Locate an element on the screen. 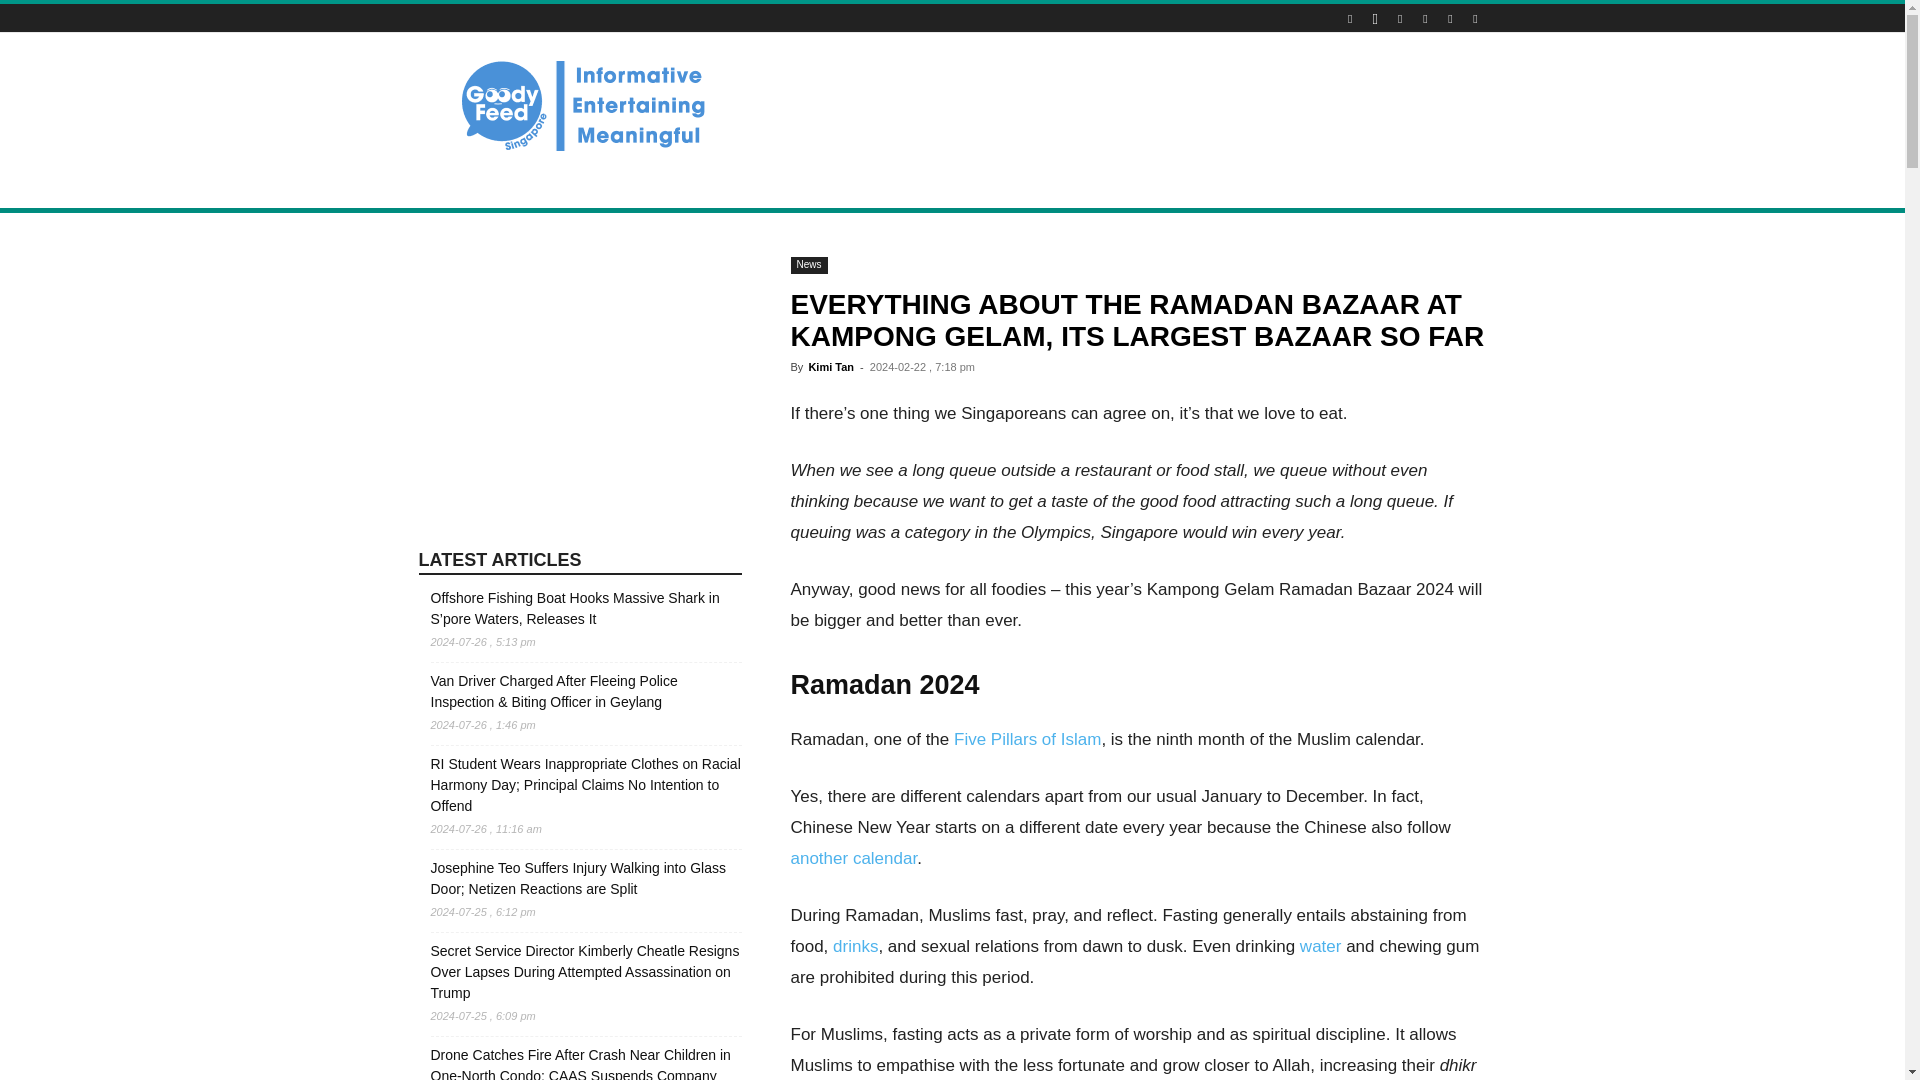 The width and height of the screenshot is (1920, 1080). Youtube is located at coordinates (1474, 18).